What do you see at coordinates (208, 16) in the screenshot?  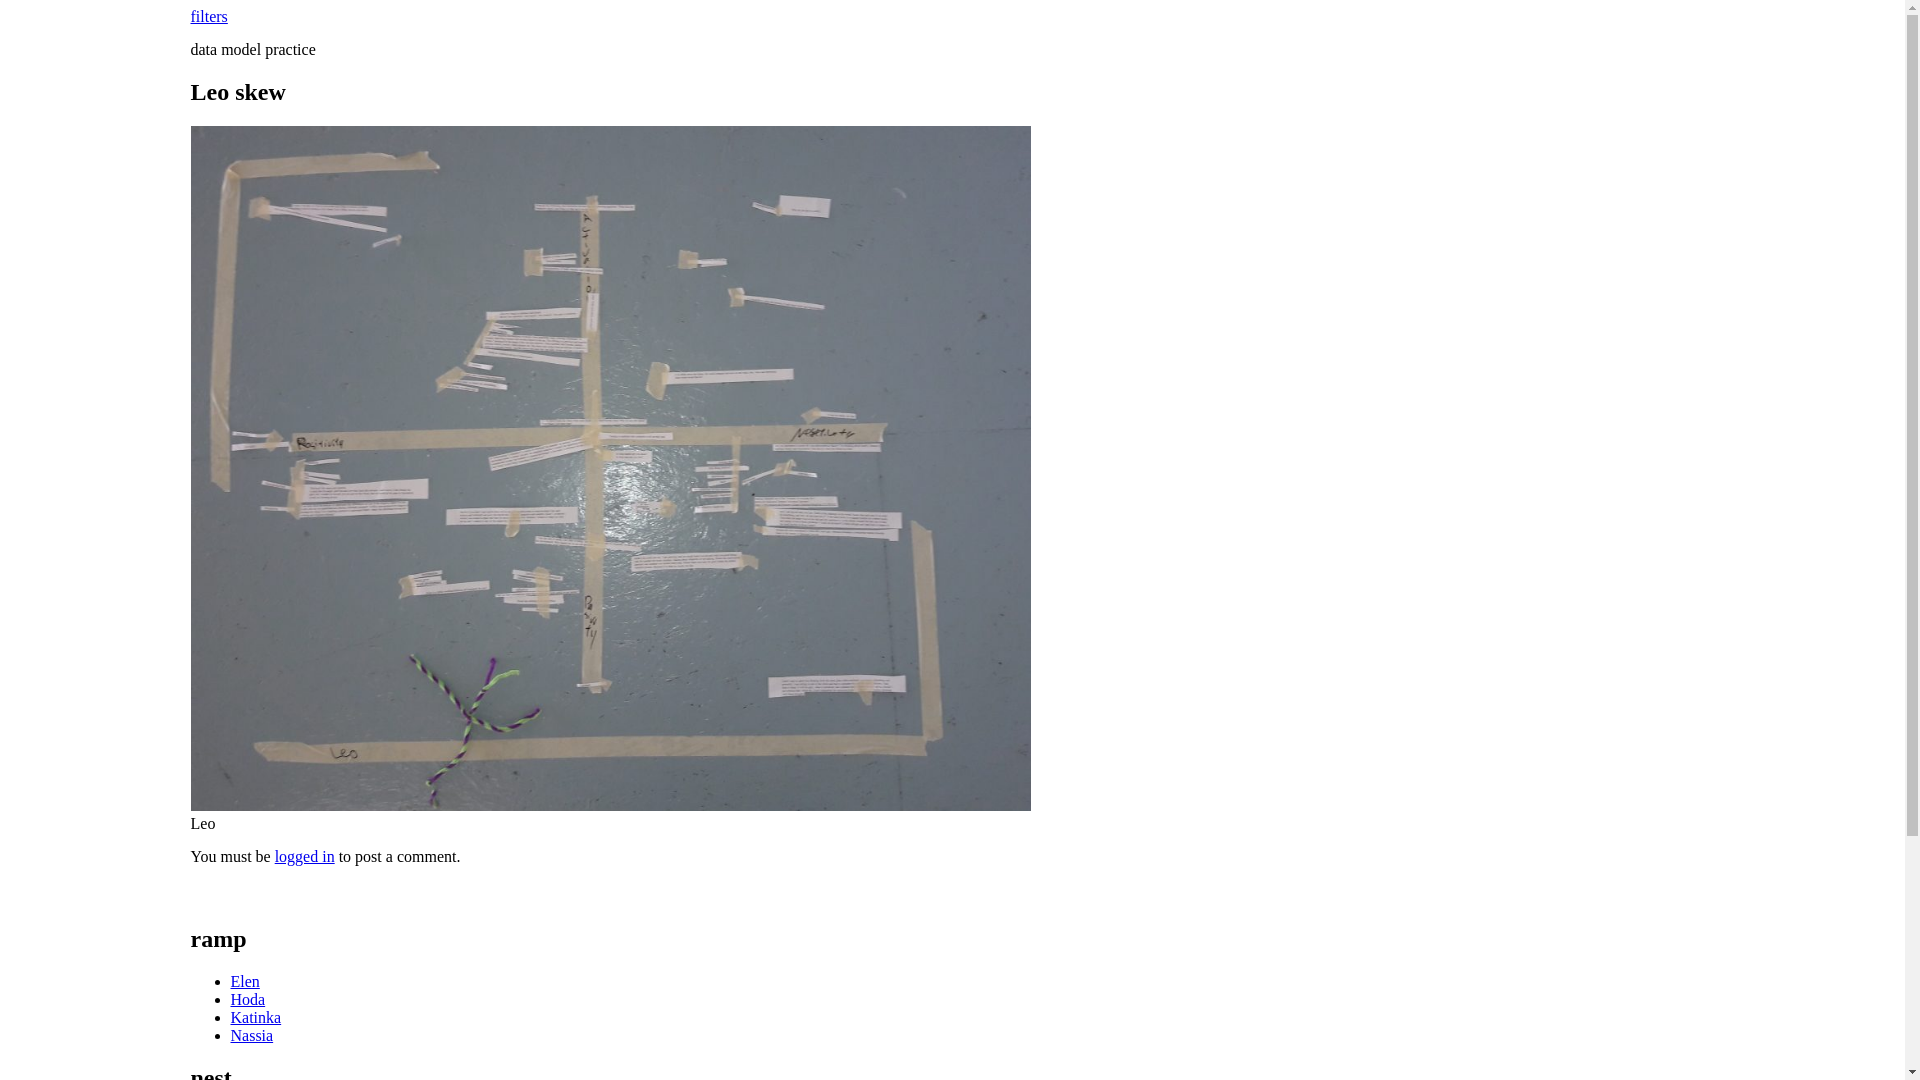 I see `filters` at bounding box center [208, 16].